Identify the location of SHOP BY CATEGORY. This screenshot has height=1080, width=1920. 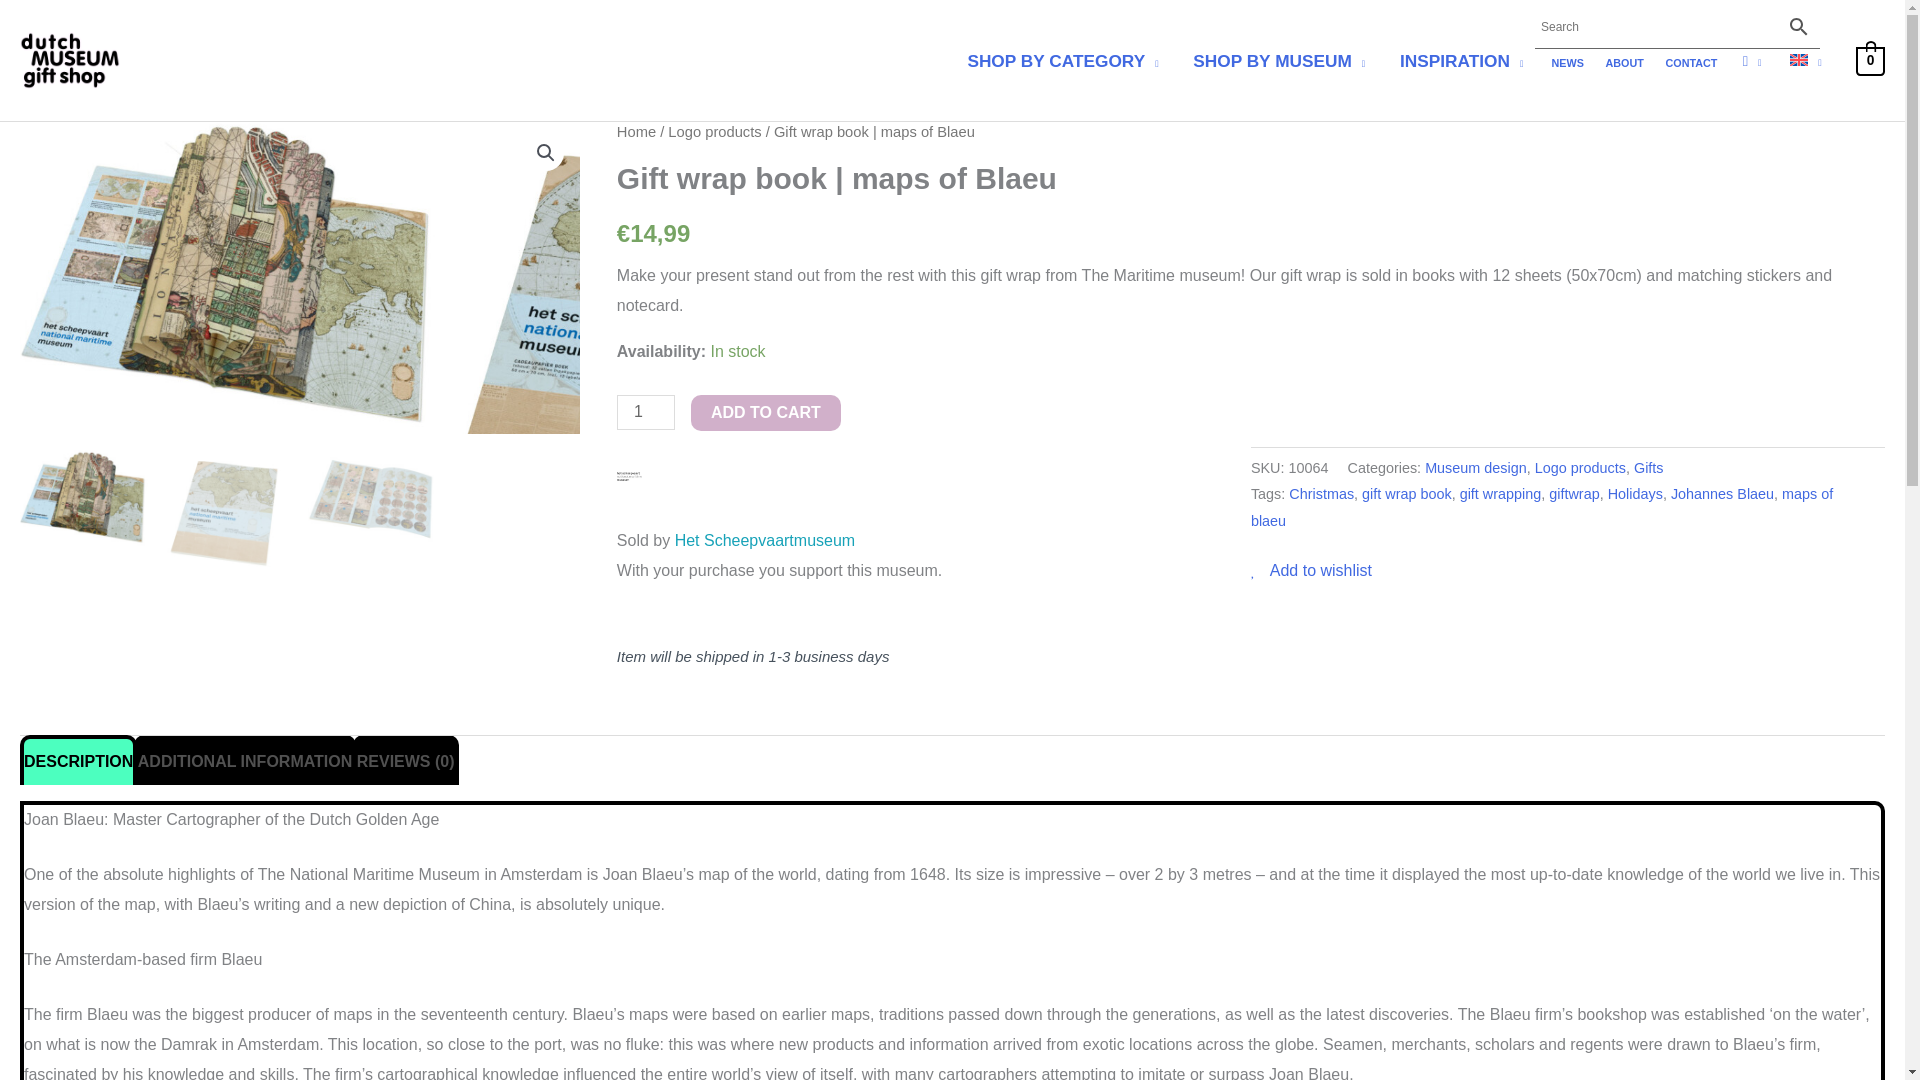
(1062, 60).